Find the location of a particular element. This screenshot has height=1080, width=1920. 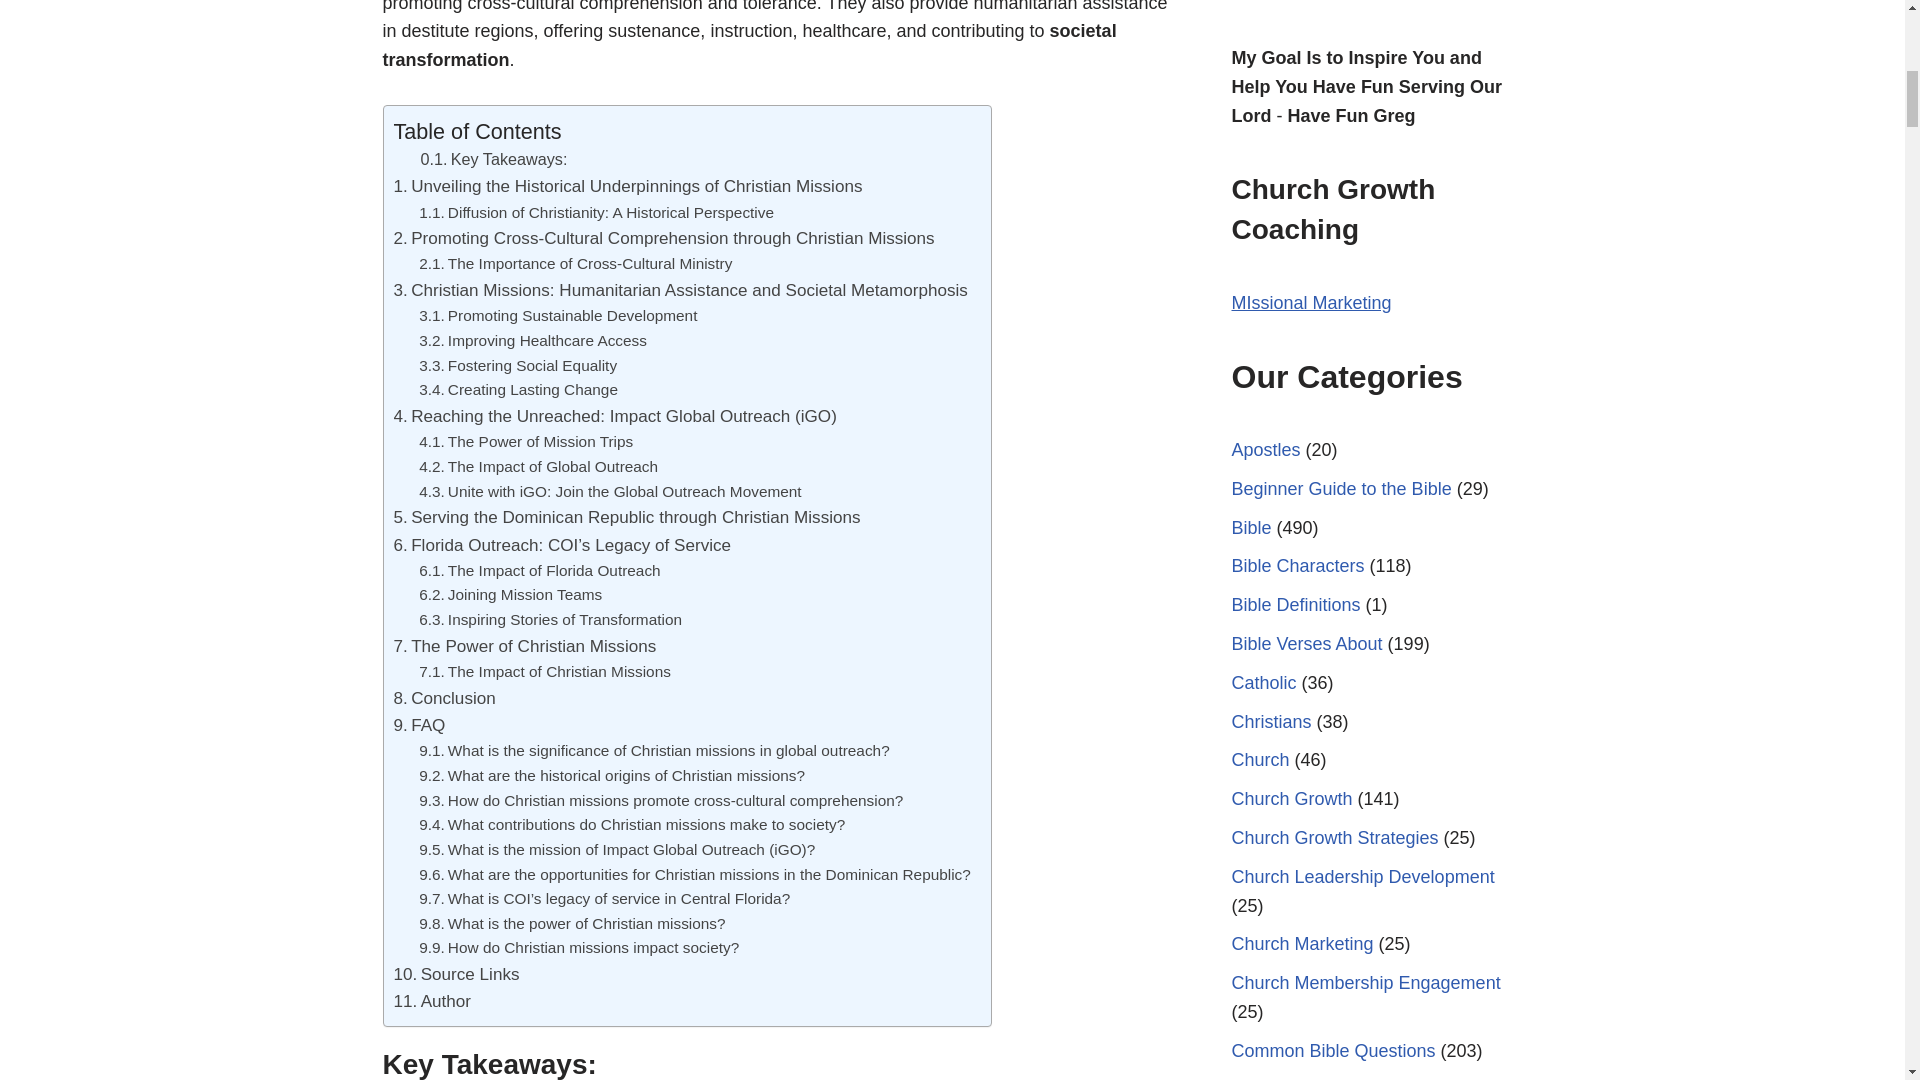

Unveiling the Historical Underpinnings of Christian Missions is located at coordinates (628, 186).